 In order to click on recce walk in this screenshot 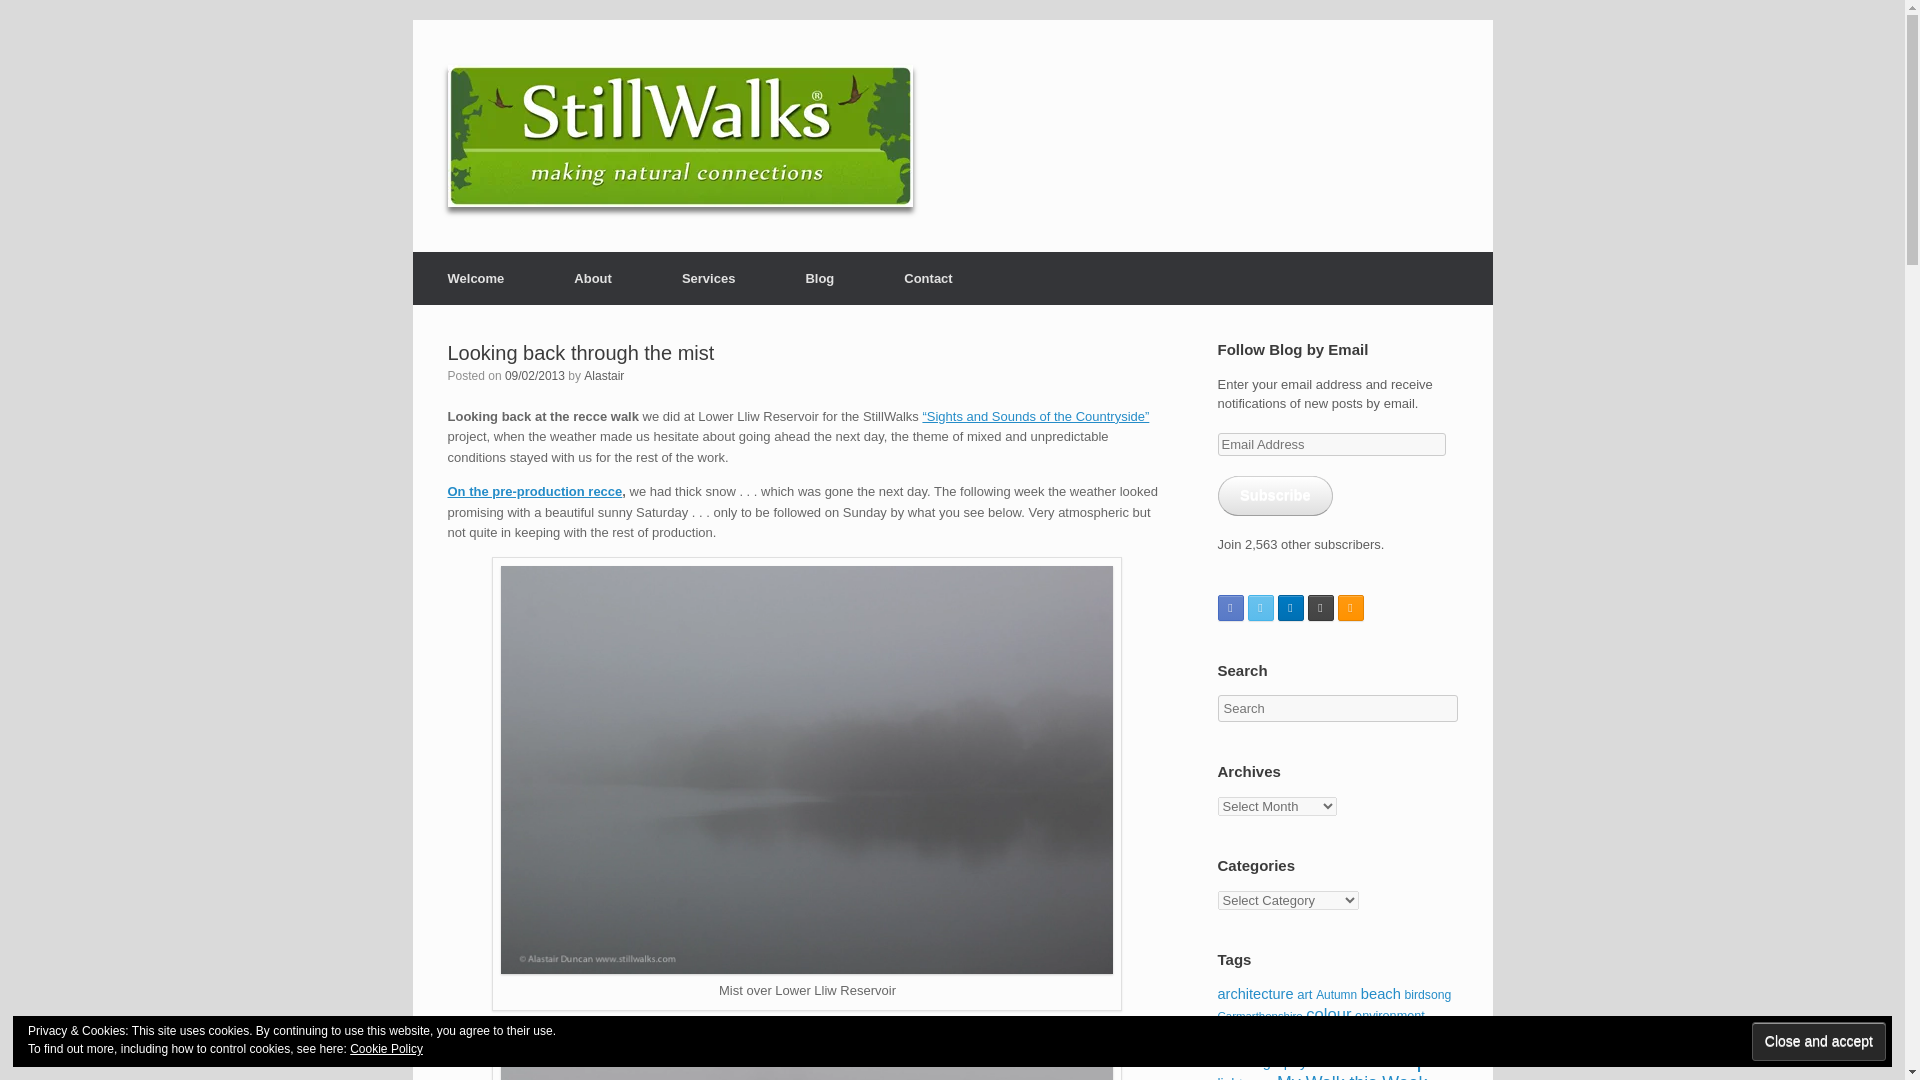, I will do `click(534, 490)`.